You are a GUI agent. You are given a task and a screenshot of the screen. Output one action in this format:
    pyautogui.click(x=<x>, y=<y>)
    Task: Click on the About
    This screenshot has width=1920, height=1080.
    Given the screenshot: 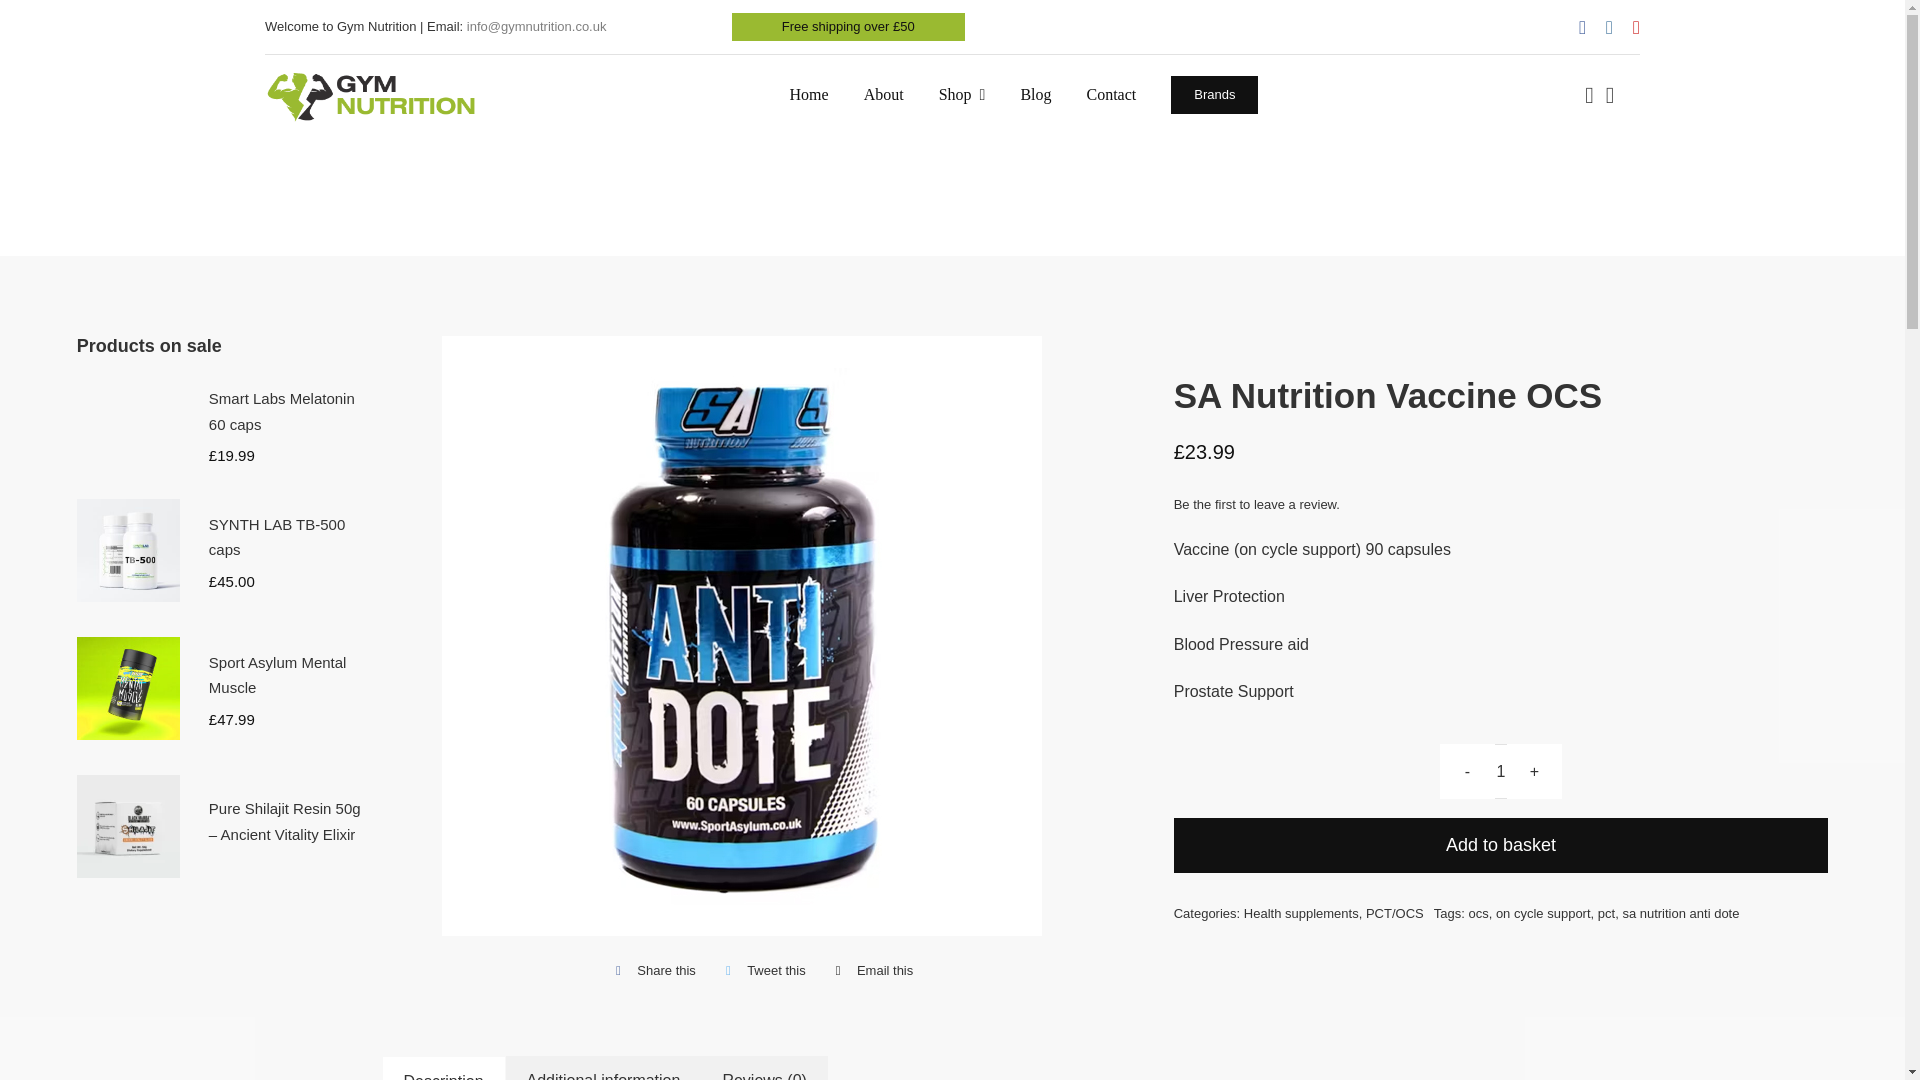 What is the action you would take?
    pyautogui.click(x=884, y=95)
    